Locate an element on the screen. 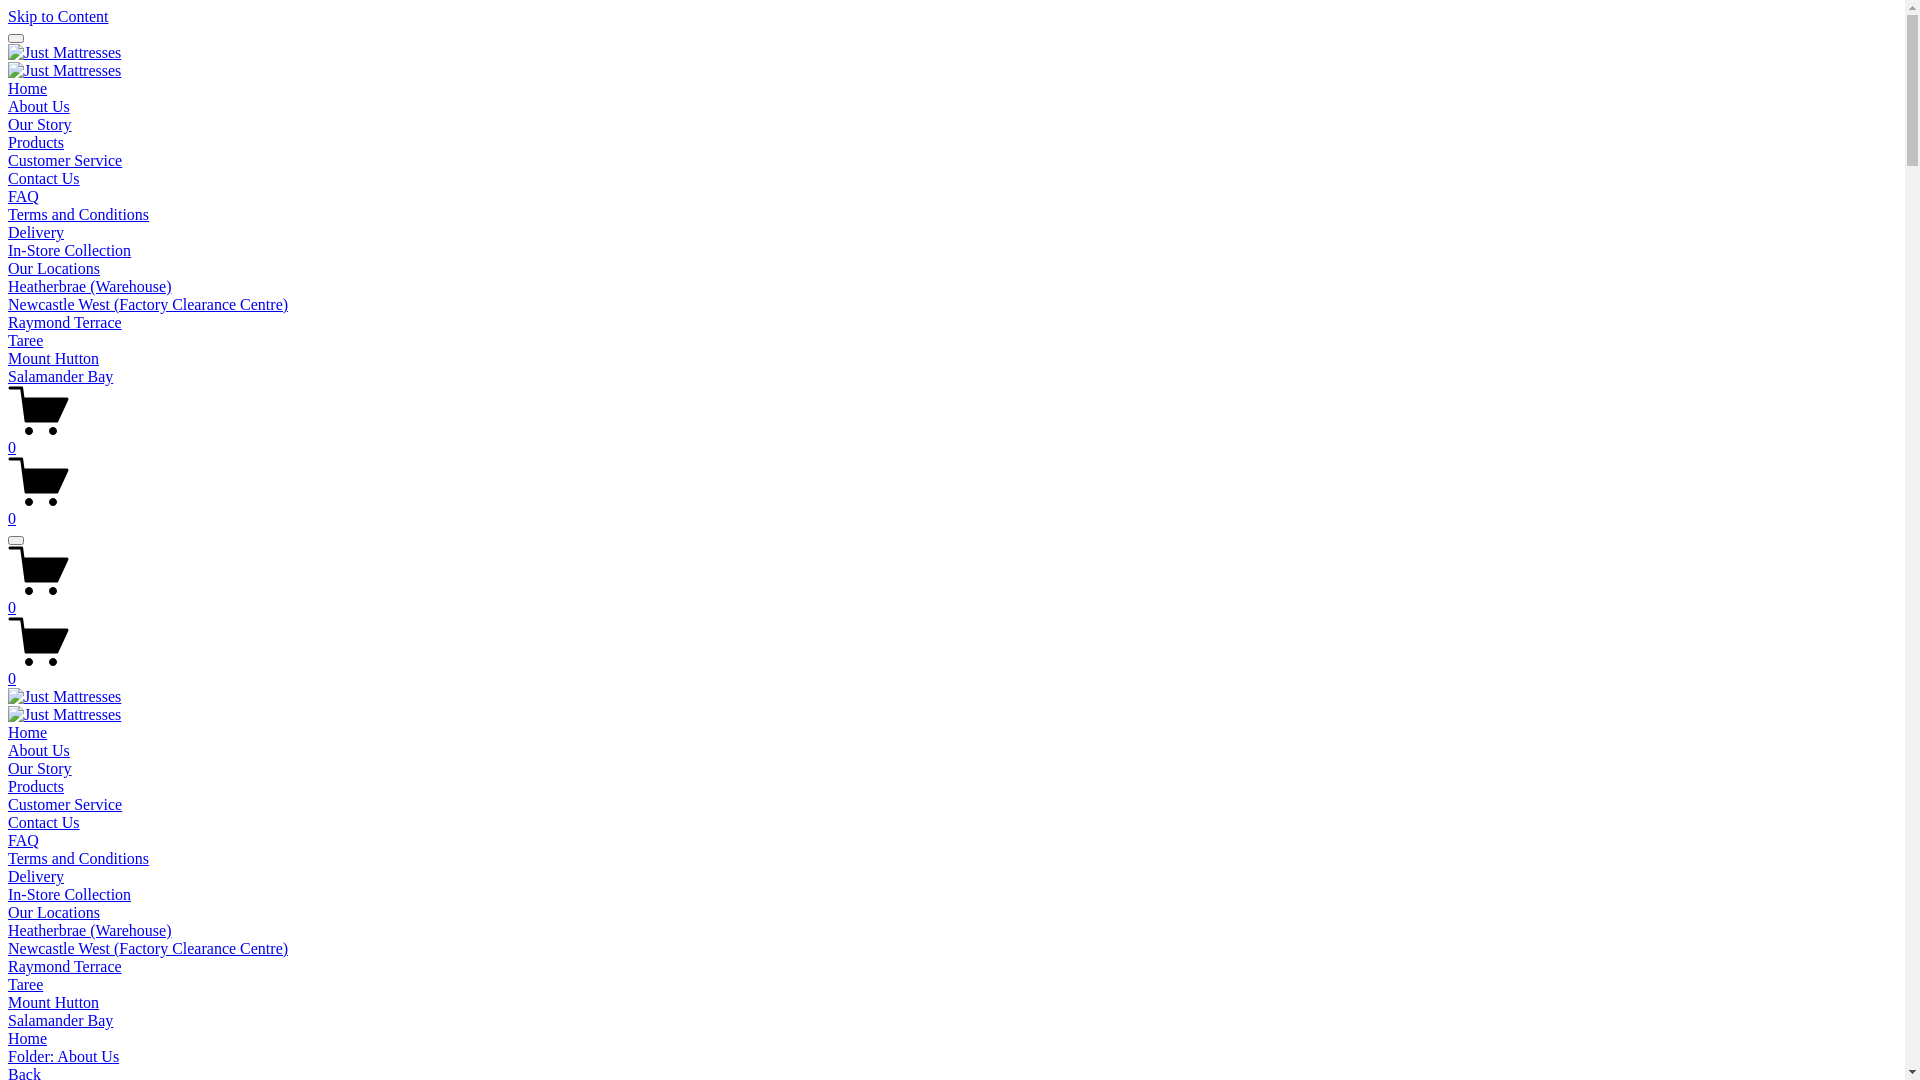 This screenshot has width=1920, height=1080. Our Story is located at coordinates (40, 768).